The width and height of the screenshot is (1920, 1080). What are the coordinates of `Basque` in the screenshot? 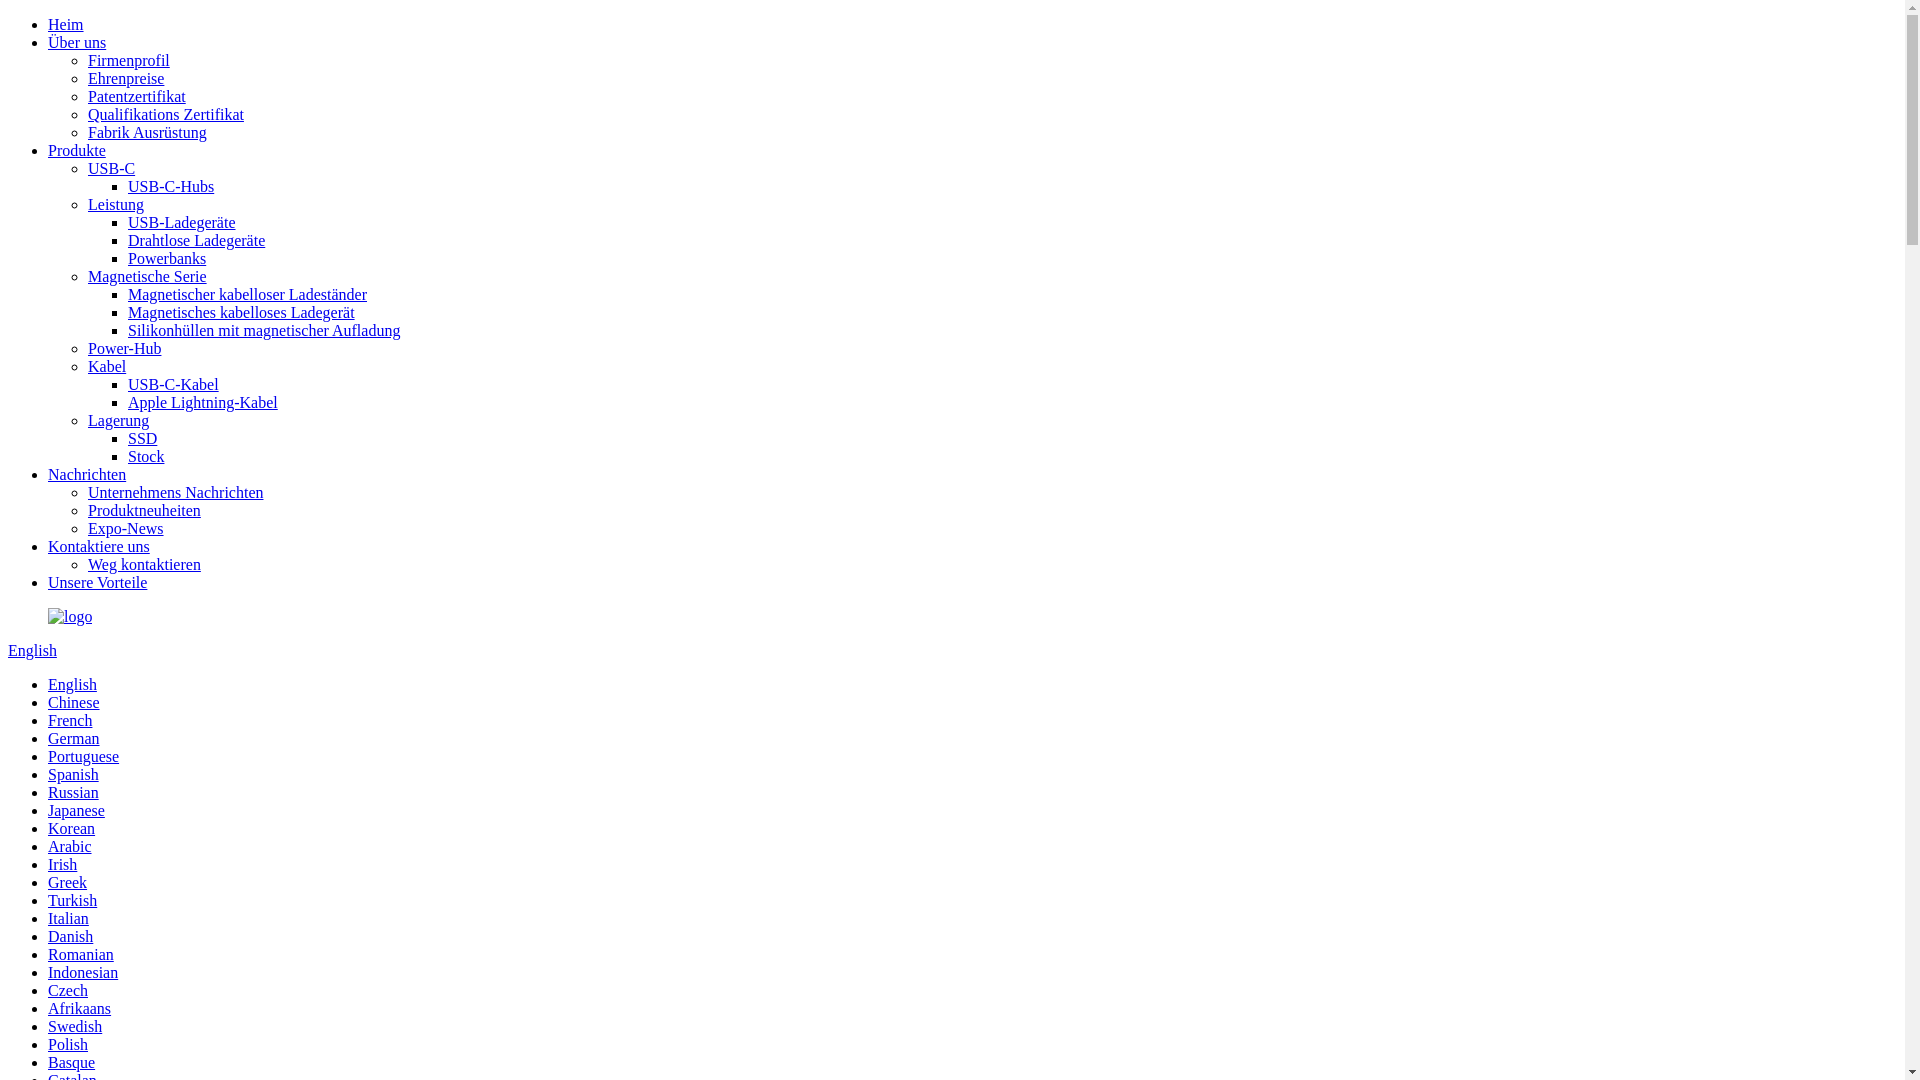 It's located at (72, 1062).